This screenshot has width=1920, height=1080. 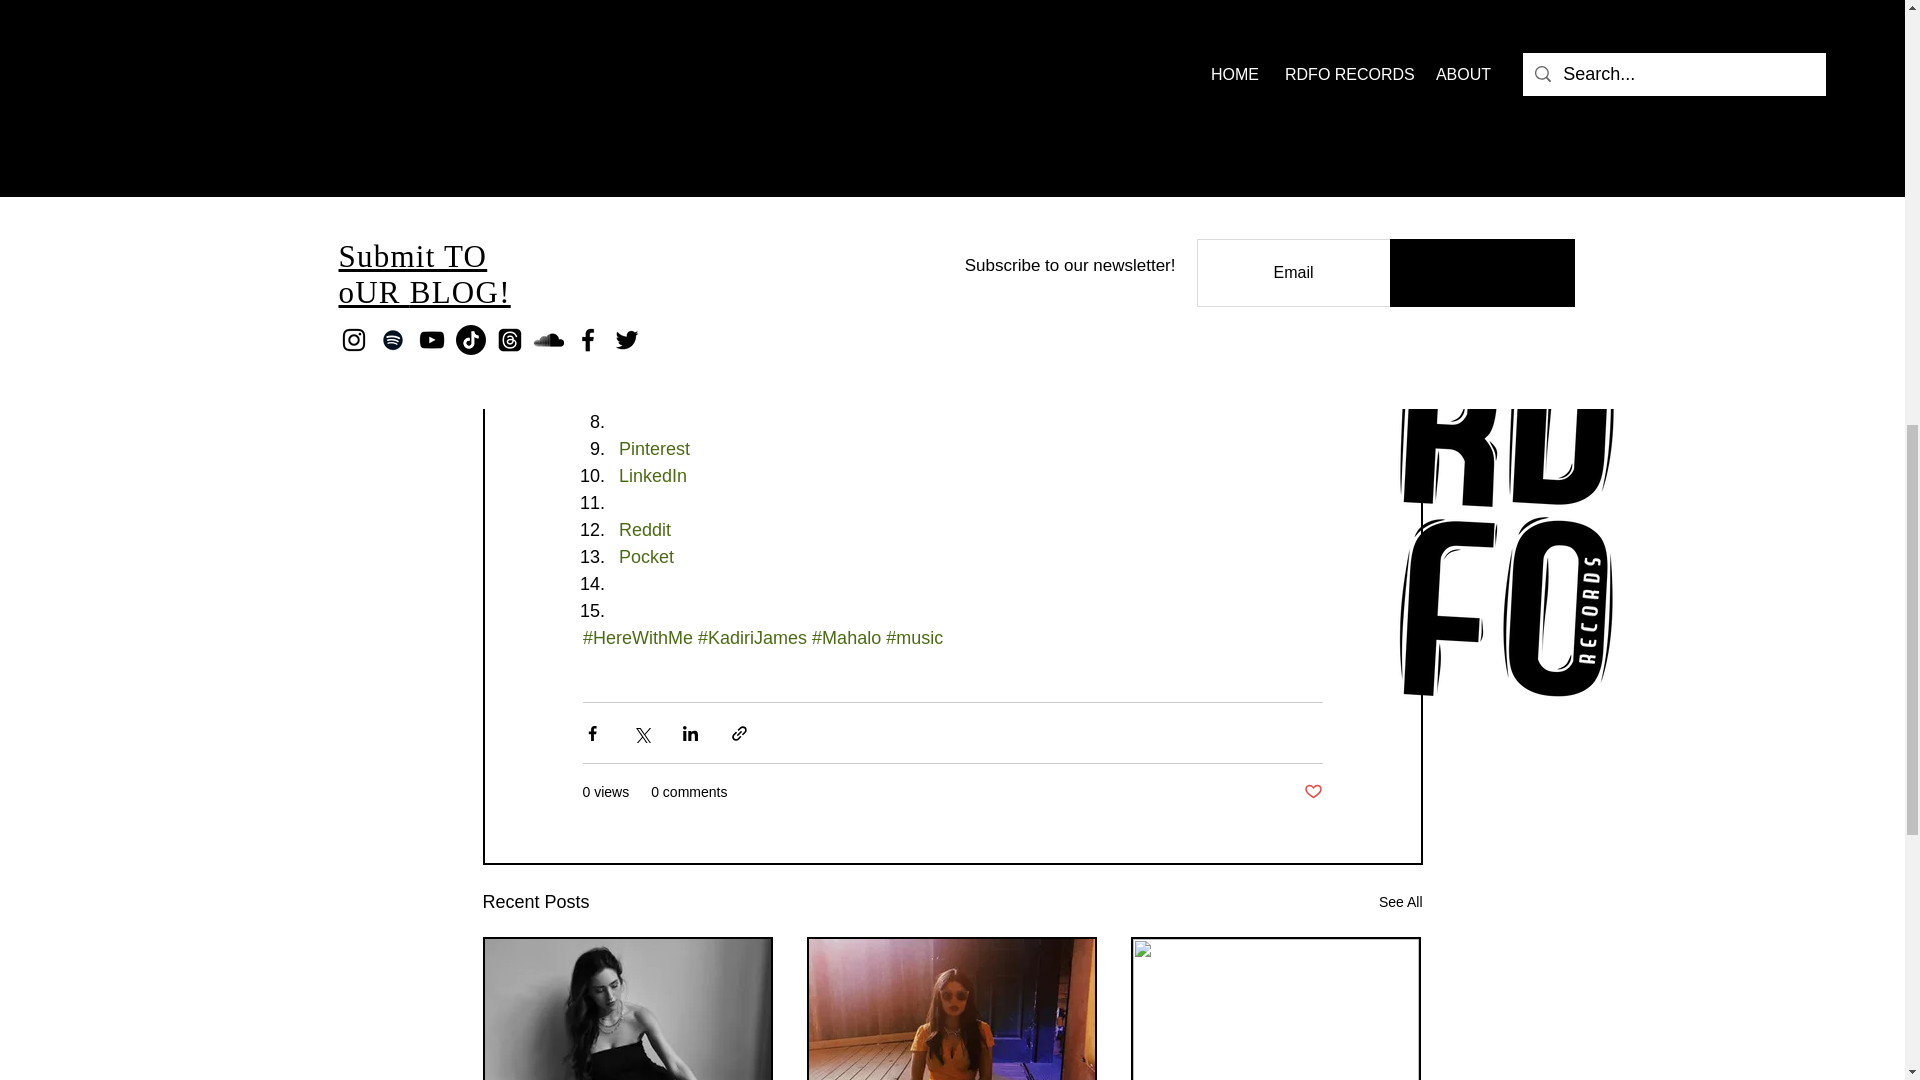 I want to click on Facebook, so click(x=657, y=260).